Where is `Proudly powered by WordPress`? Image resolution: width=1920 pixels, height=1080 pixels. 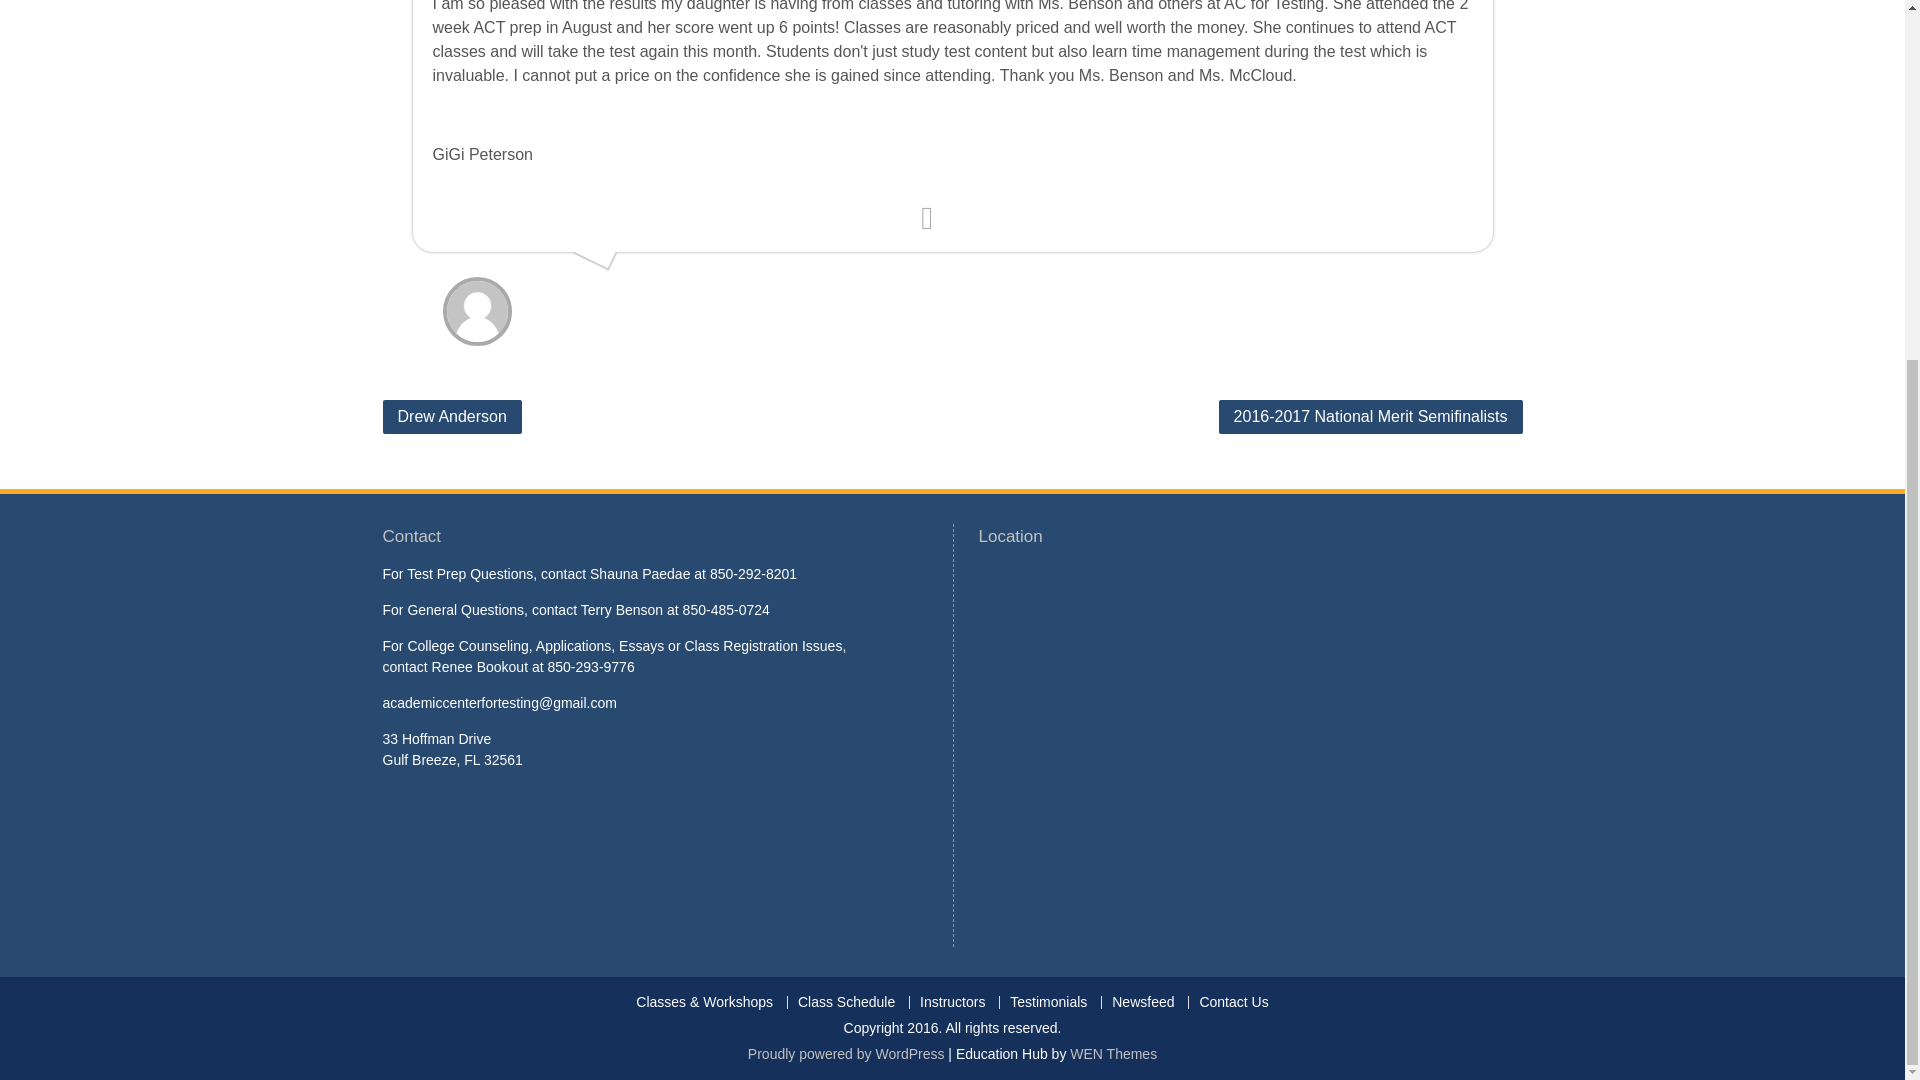
Proudly powered by WordPress is located at coordinates (846, 1054).